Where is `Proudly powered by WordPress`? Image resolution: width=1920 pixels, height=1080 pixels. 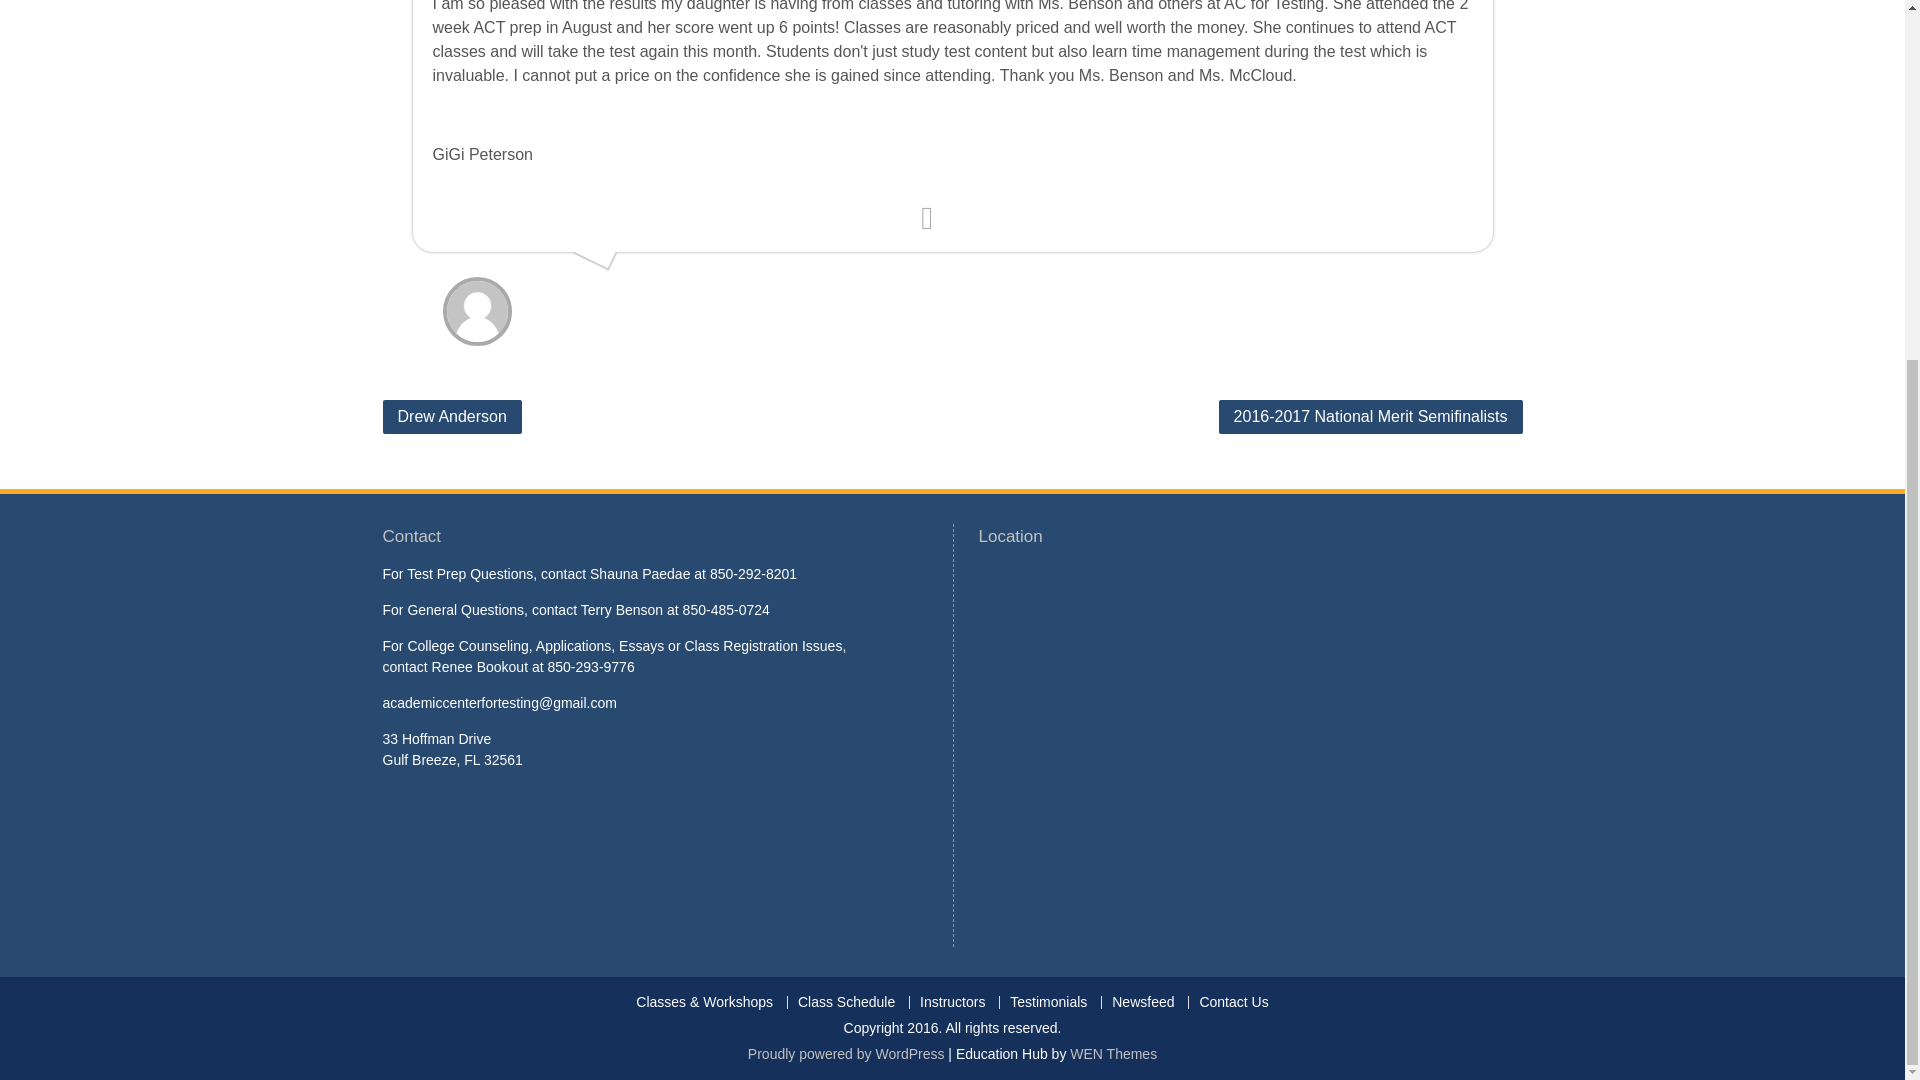
Proudly powered by WordPress is located at coordinates (846, 1054).